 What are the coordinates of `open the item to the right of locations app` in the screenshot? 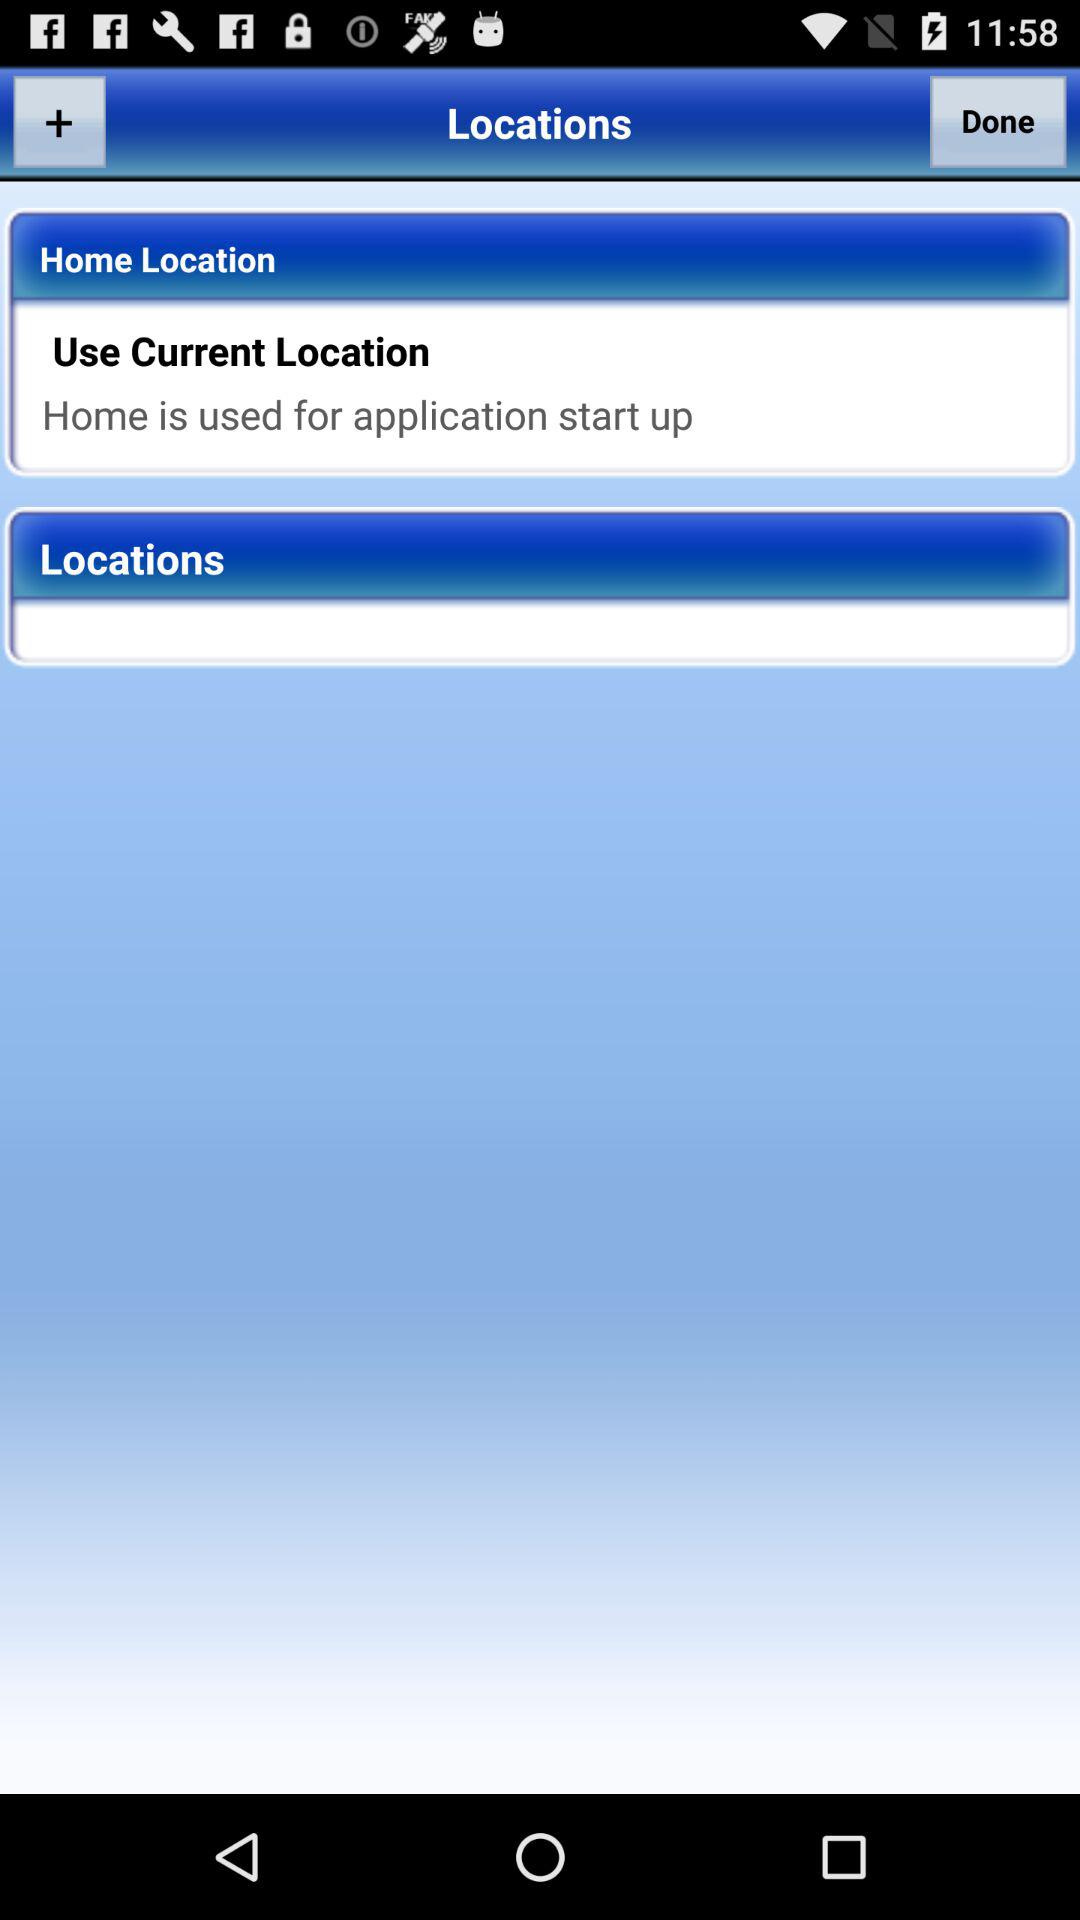 It's located at (998, 121).